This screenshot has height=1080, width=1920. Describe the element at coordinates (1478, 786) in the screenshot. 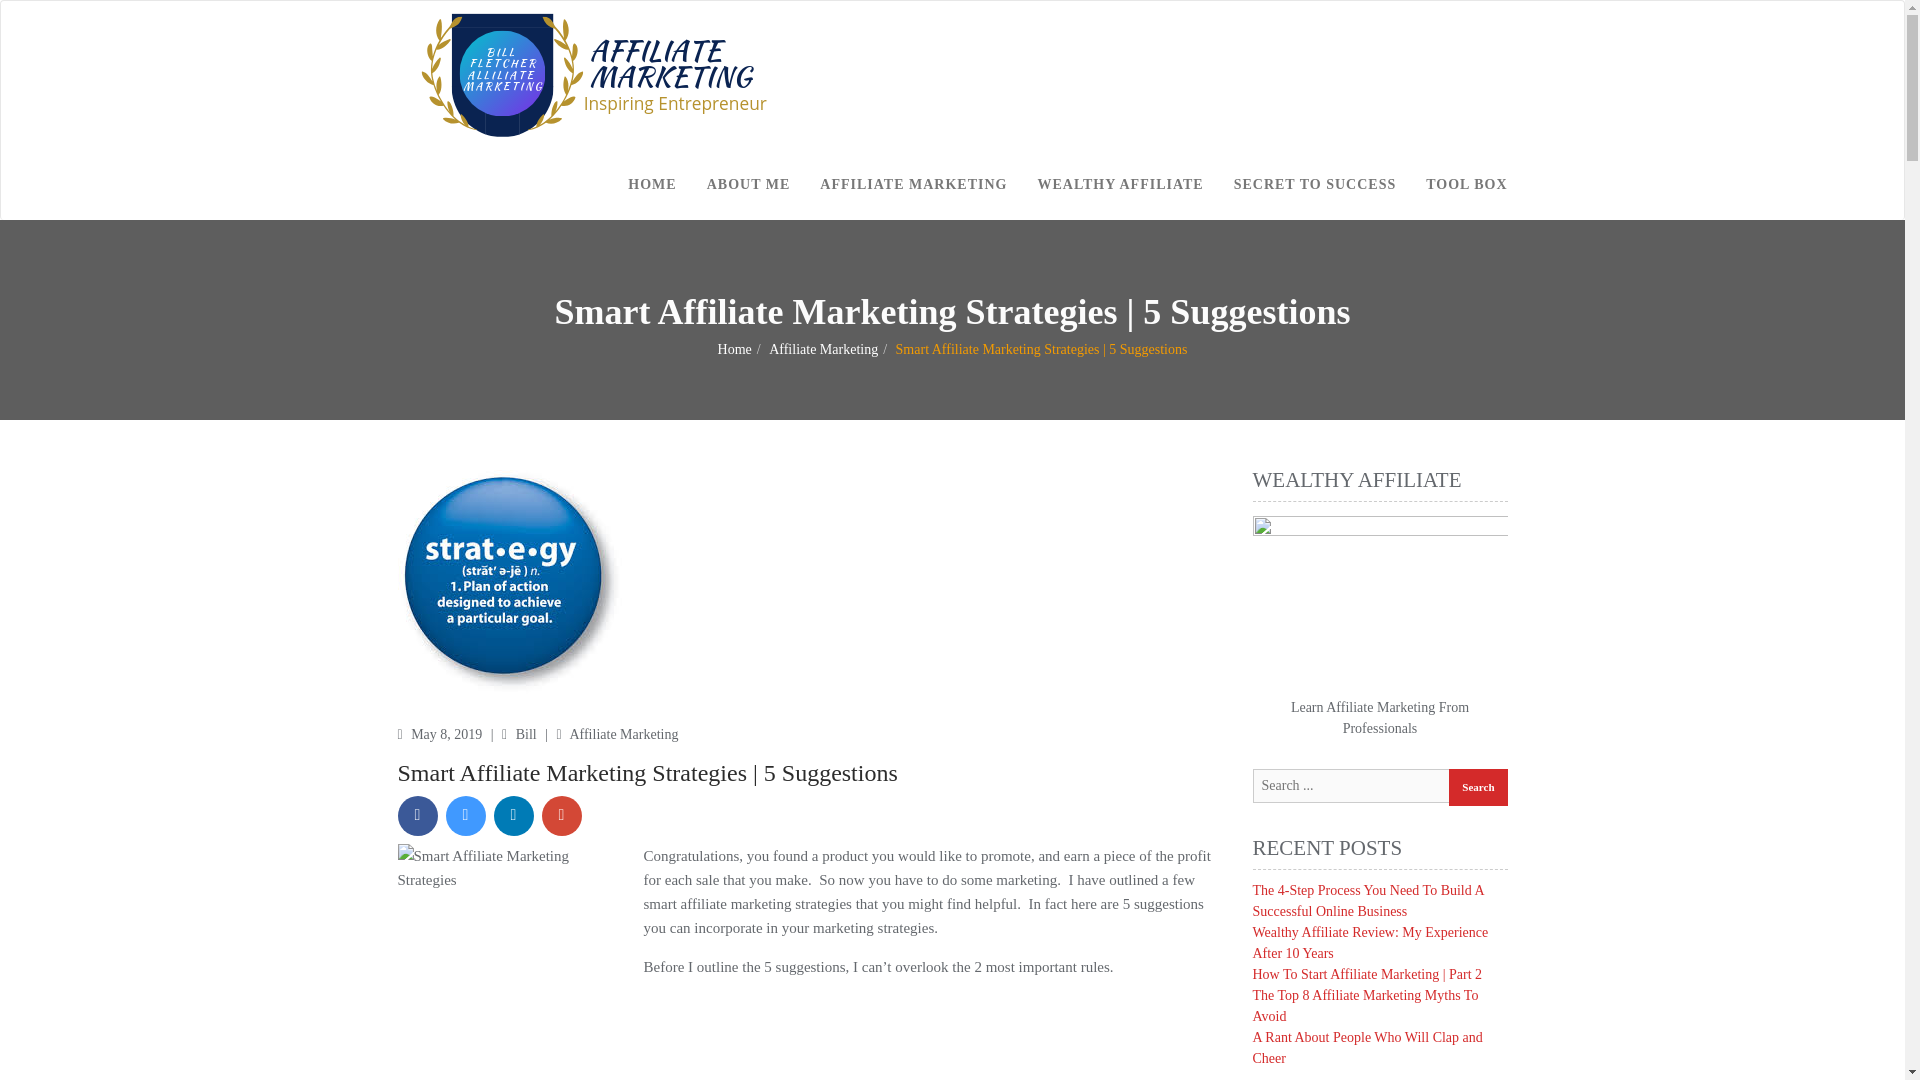

I see `Search` at that location.